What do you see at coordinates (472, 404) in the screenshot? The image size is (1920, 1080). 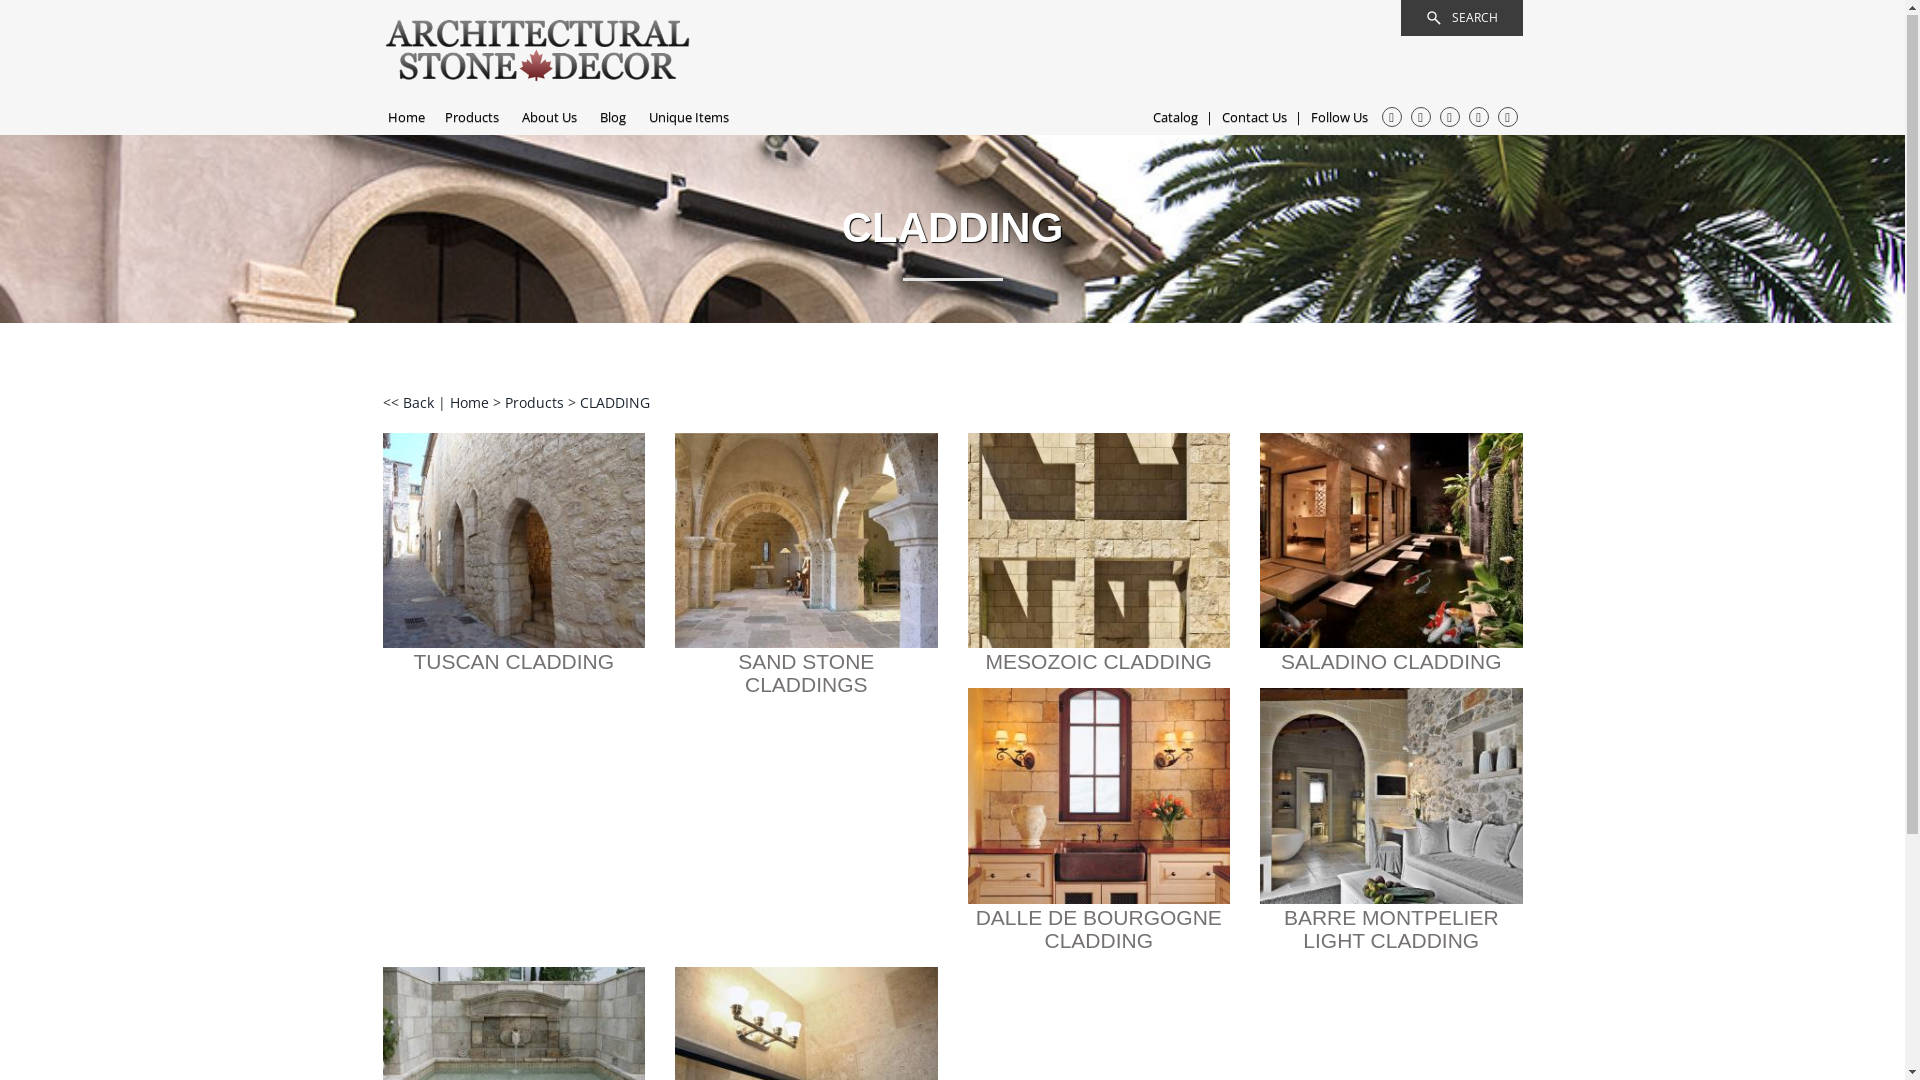 I see `Home` at bounding box center [472, 404].